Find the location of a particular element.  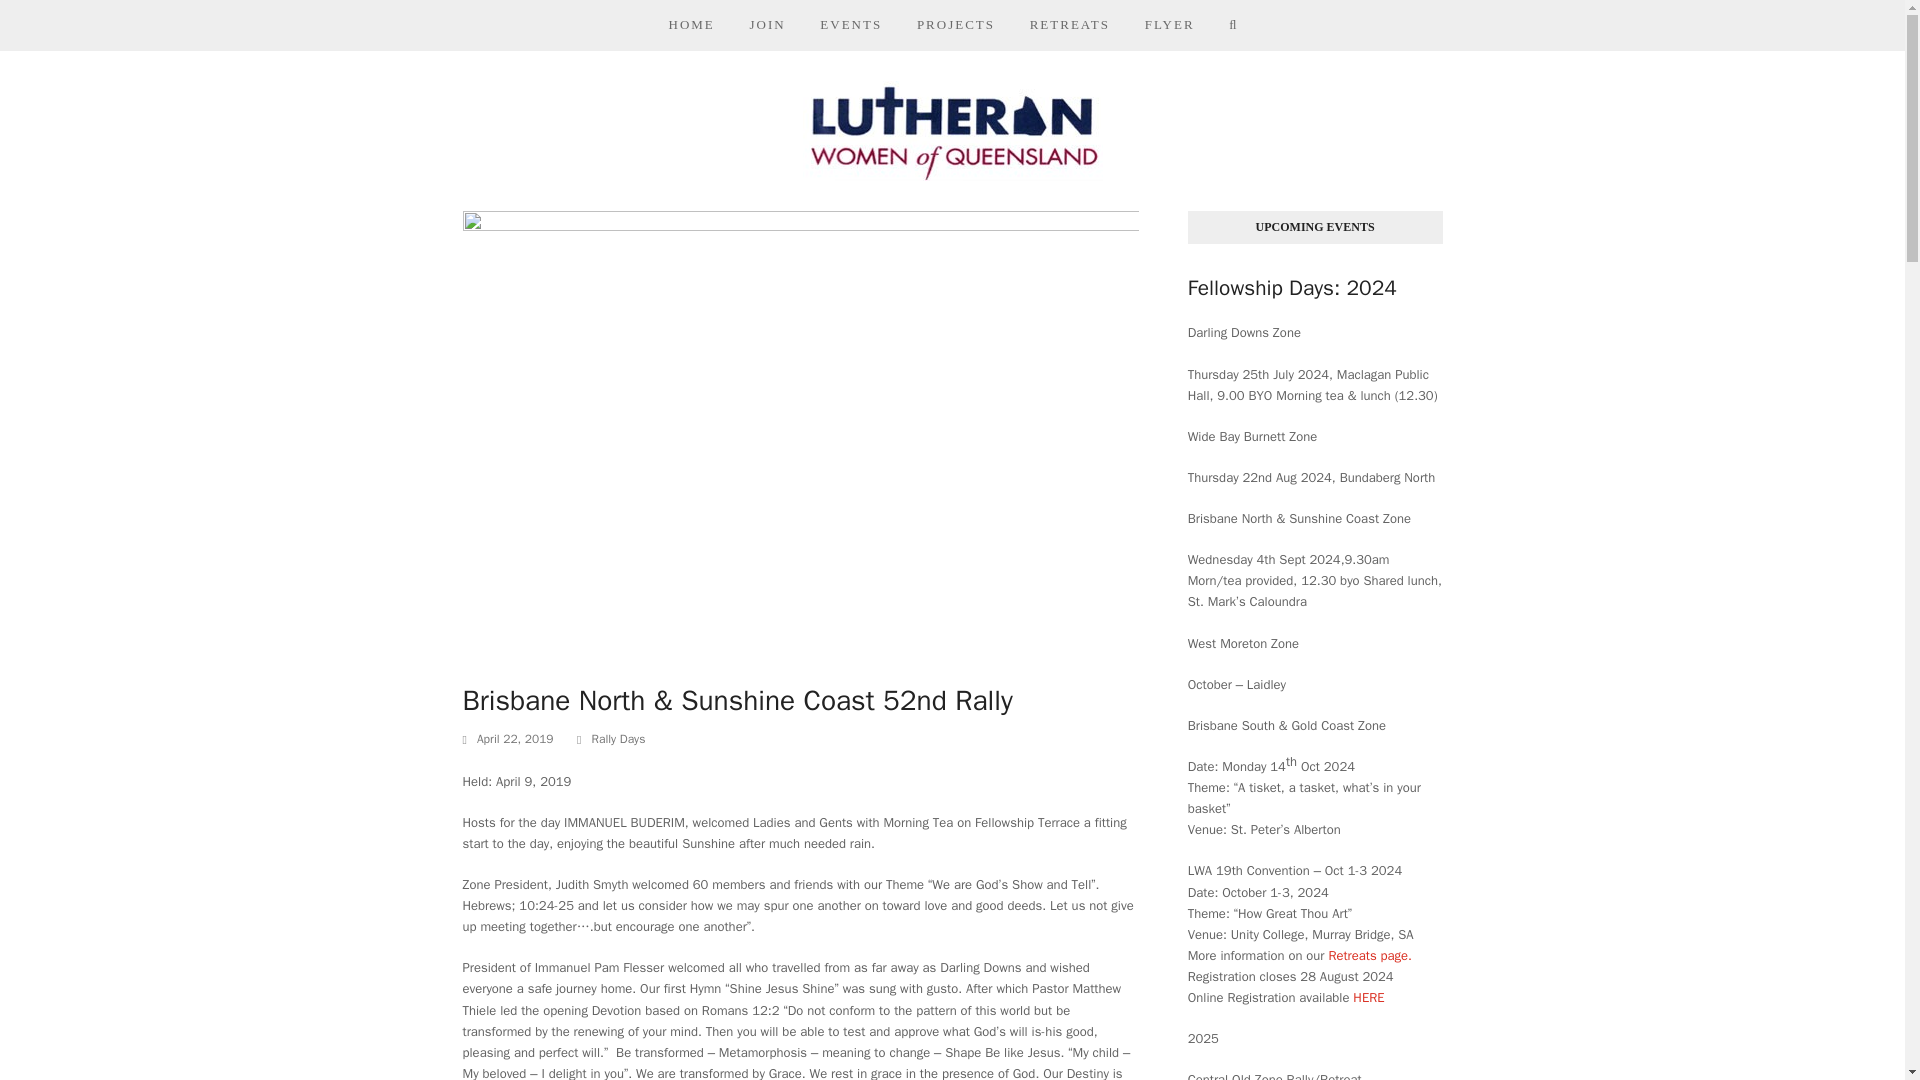

RETREATS is located at coordinates (1069, 24).